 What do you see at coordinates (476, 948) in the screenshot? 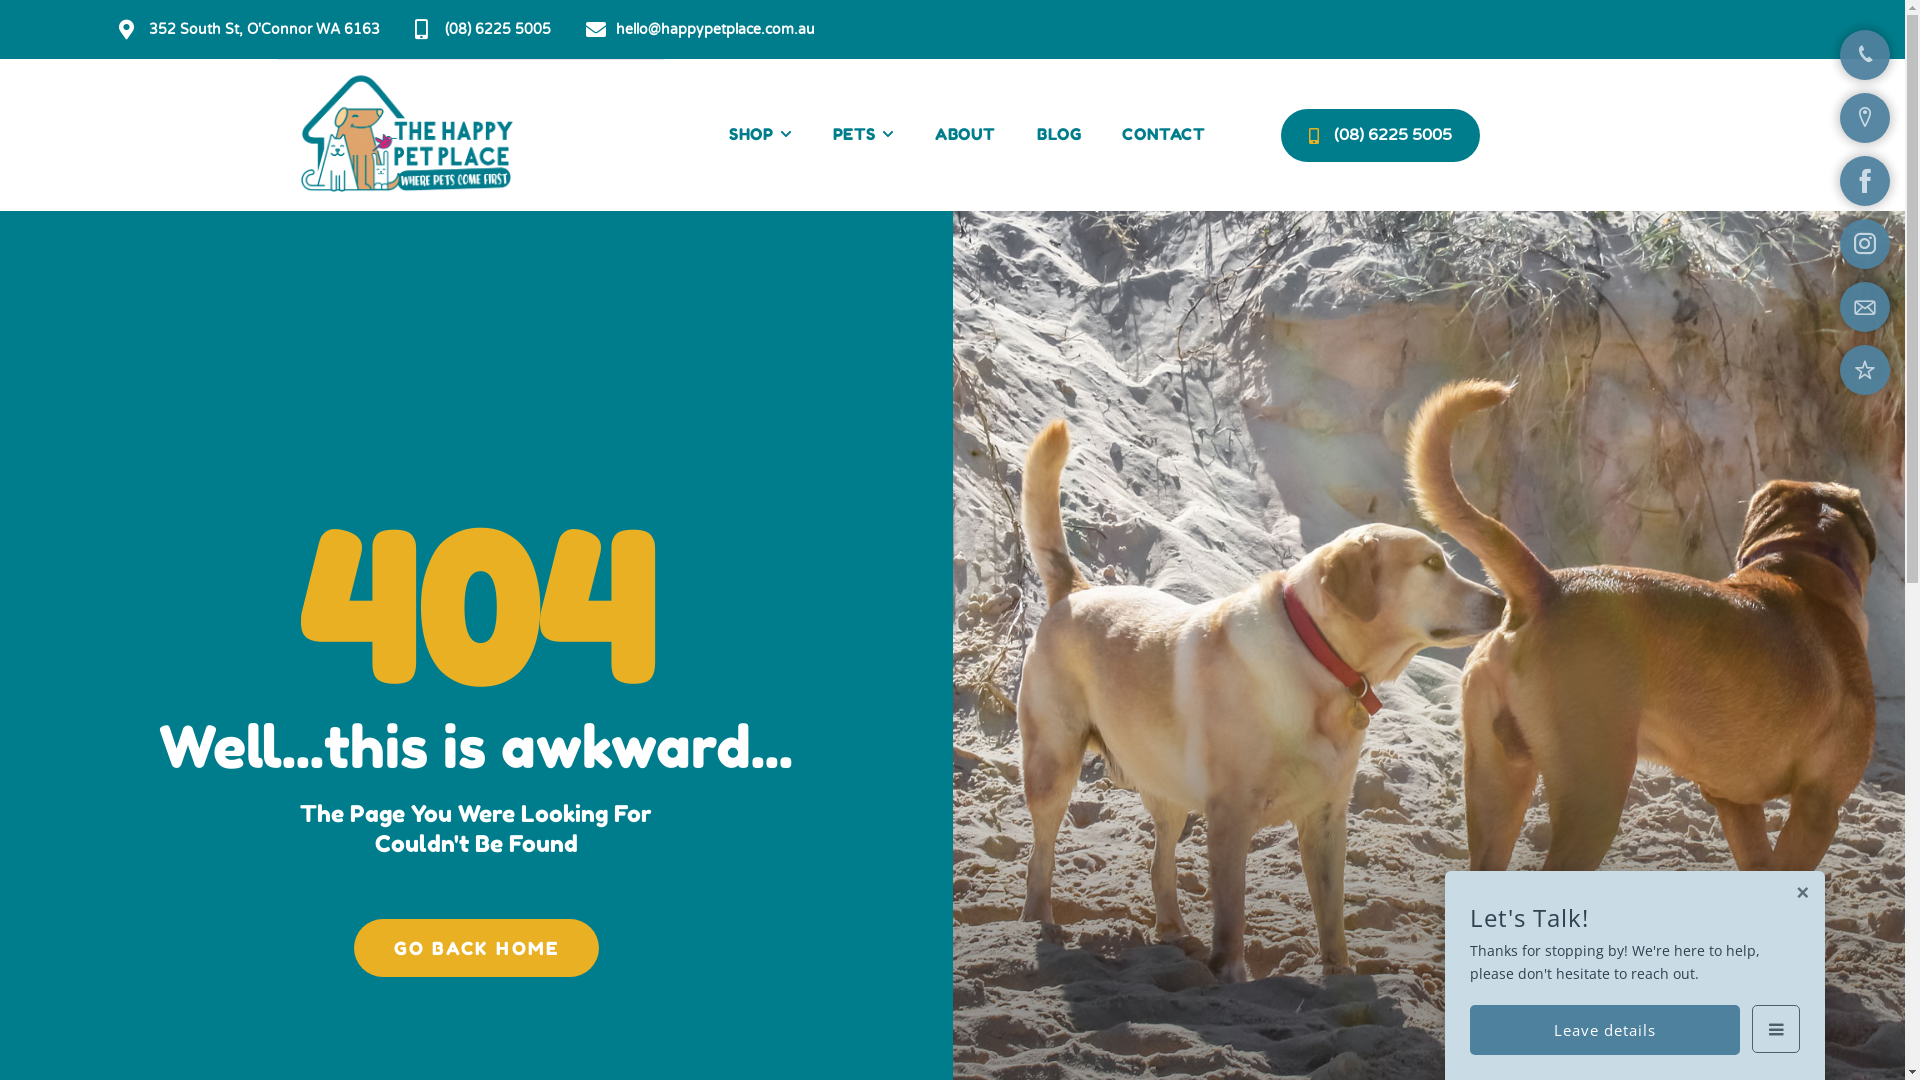
I see `GO BACK HOME` at bounding box center [476, 948].